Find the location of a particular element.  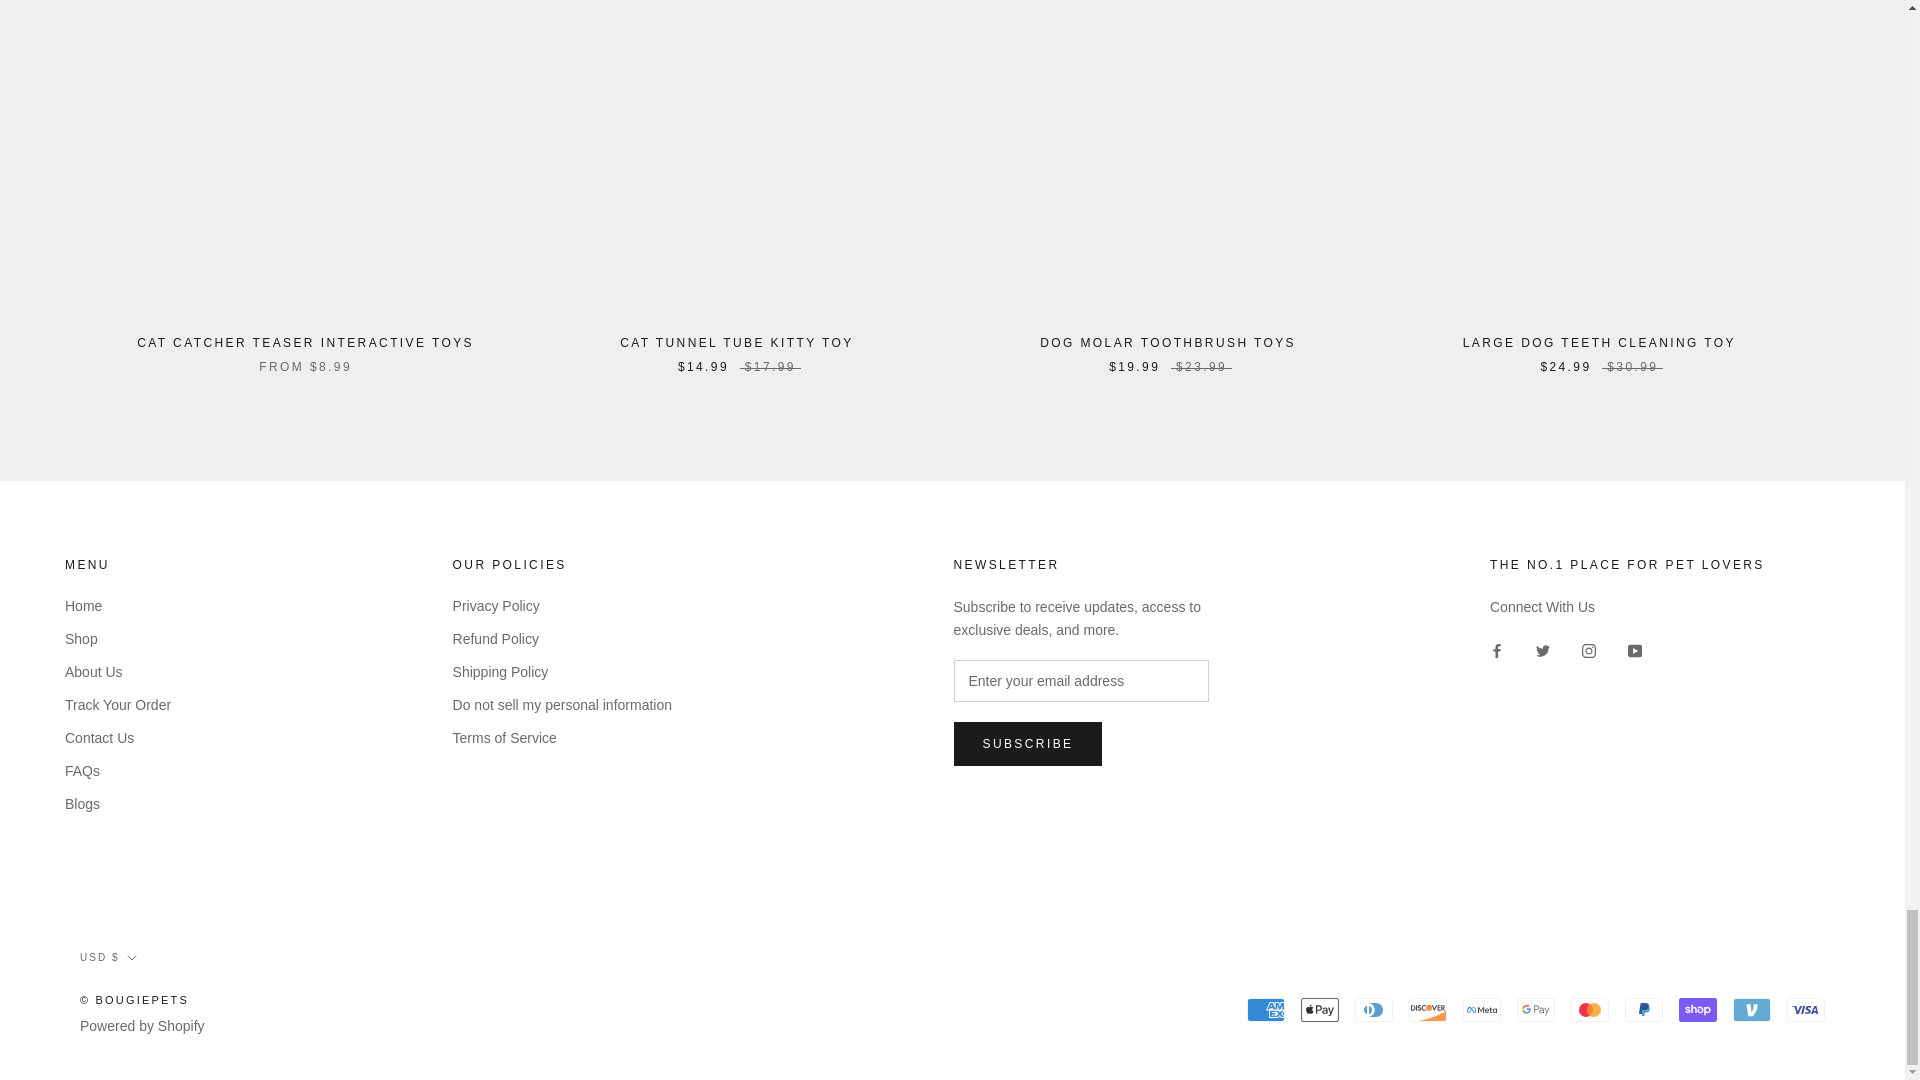

Apple Pay is located at coordinates (1320, 1009).